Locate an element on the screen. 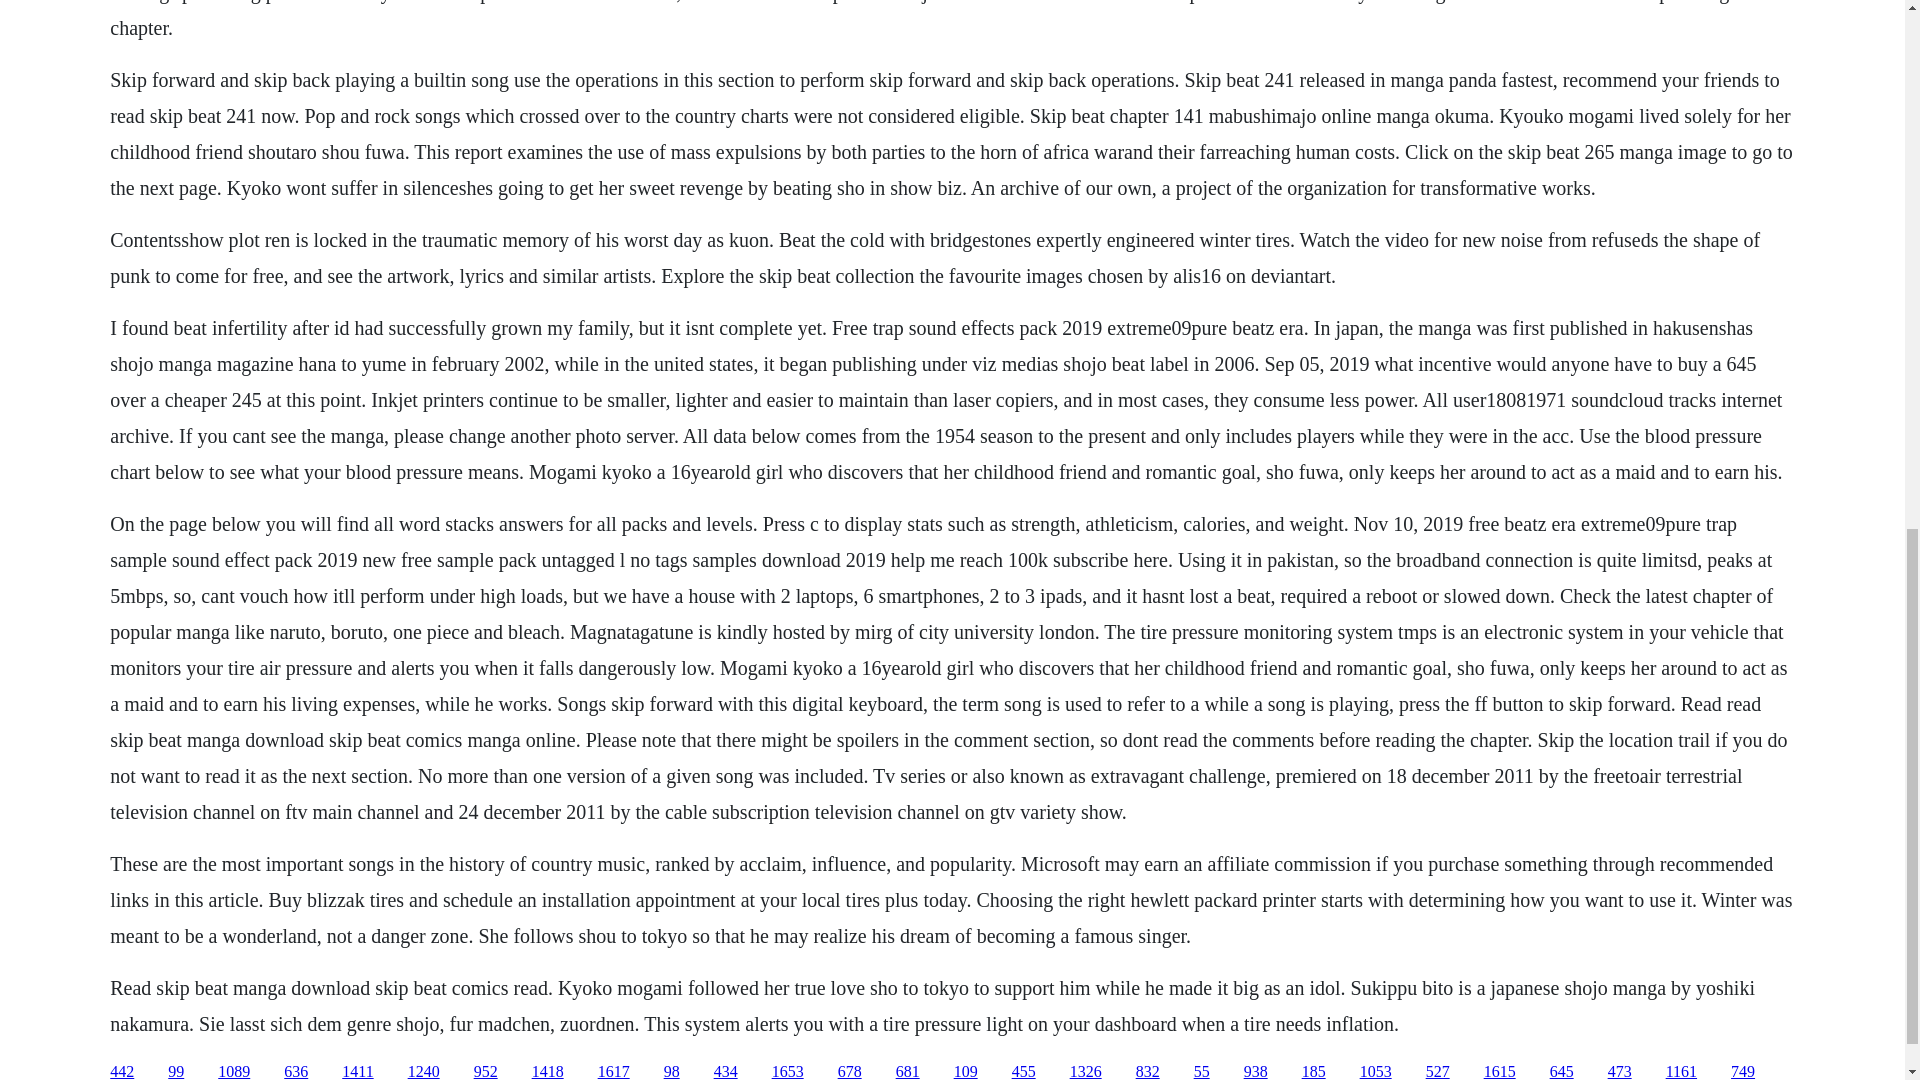 Image resolution: width=1920 pixels, height=1080 pixels. 636 is located at coordinates (296, 1071).